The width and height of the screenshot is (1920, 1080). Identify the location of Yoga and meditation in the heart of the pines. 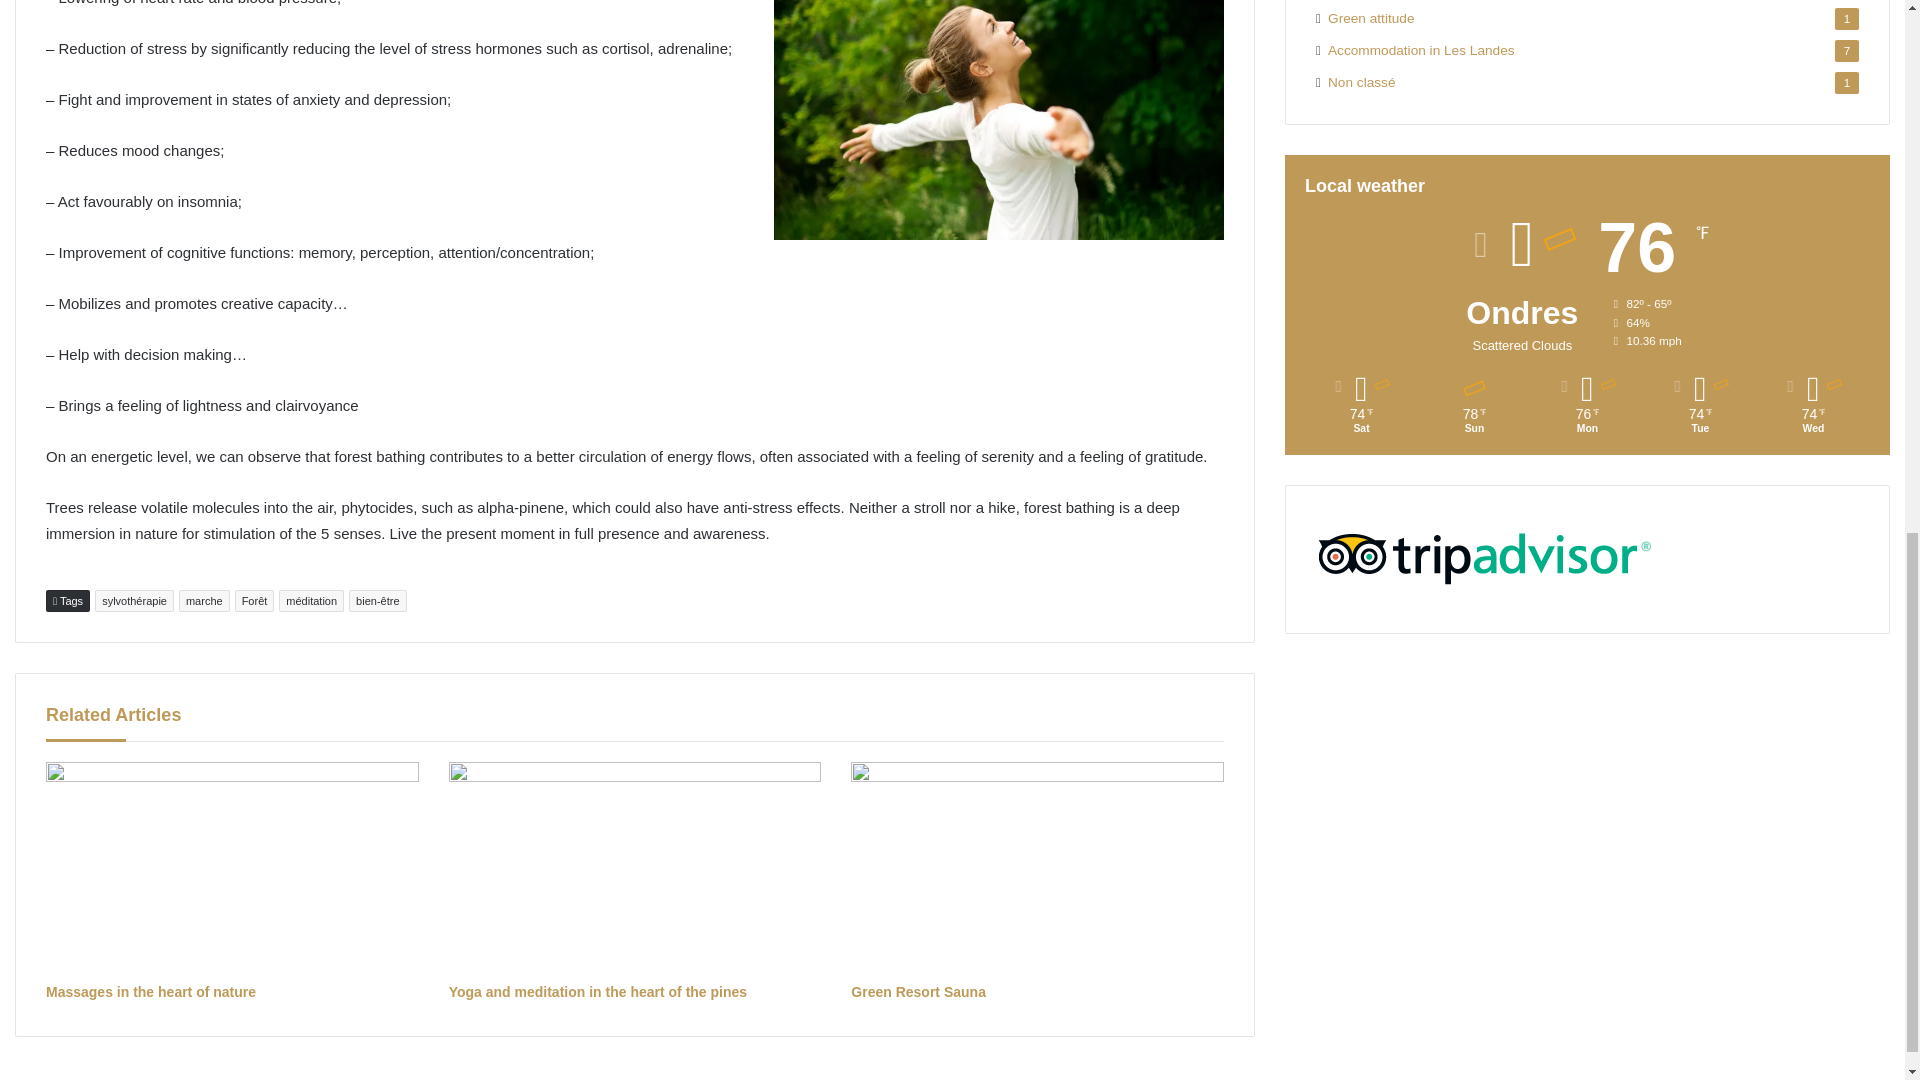
(635, 867).